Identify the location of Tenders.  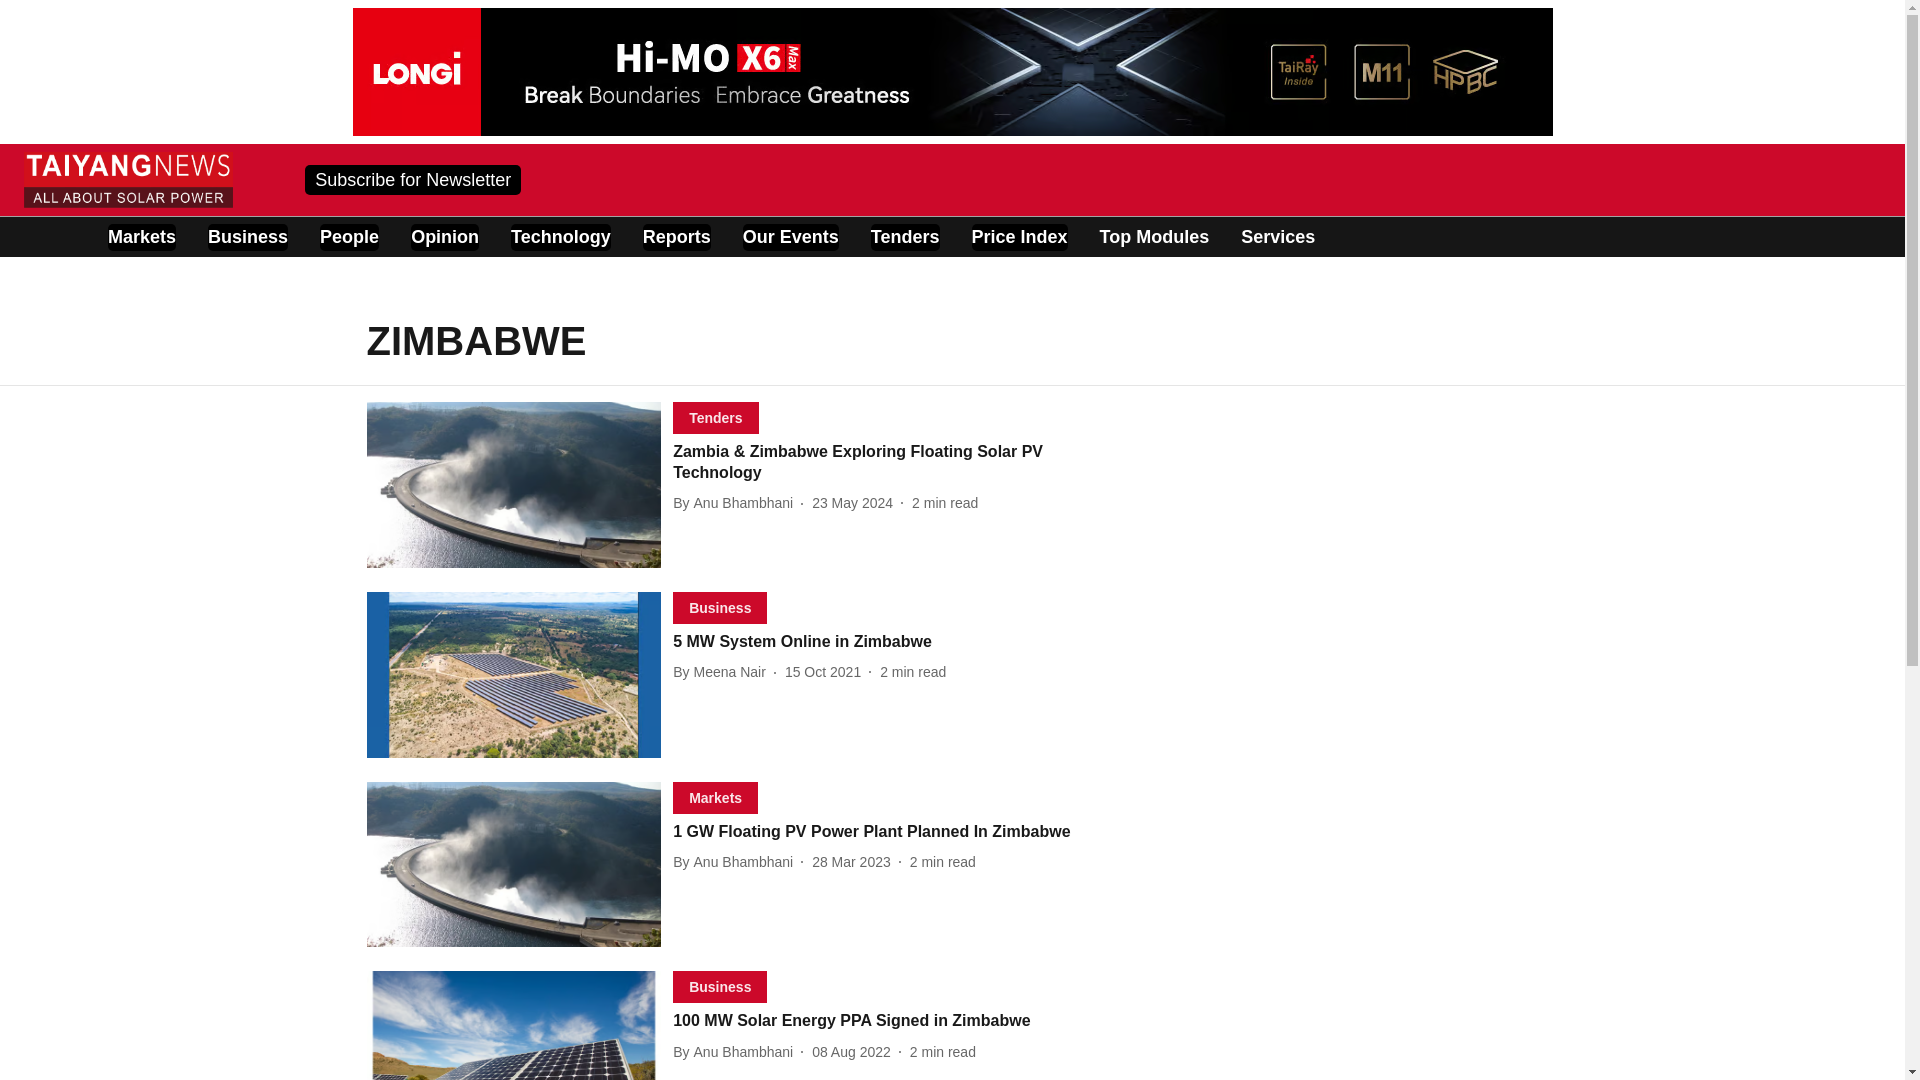
(822, 672).